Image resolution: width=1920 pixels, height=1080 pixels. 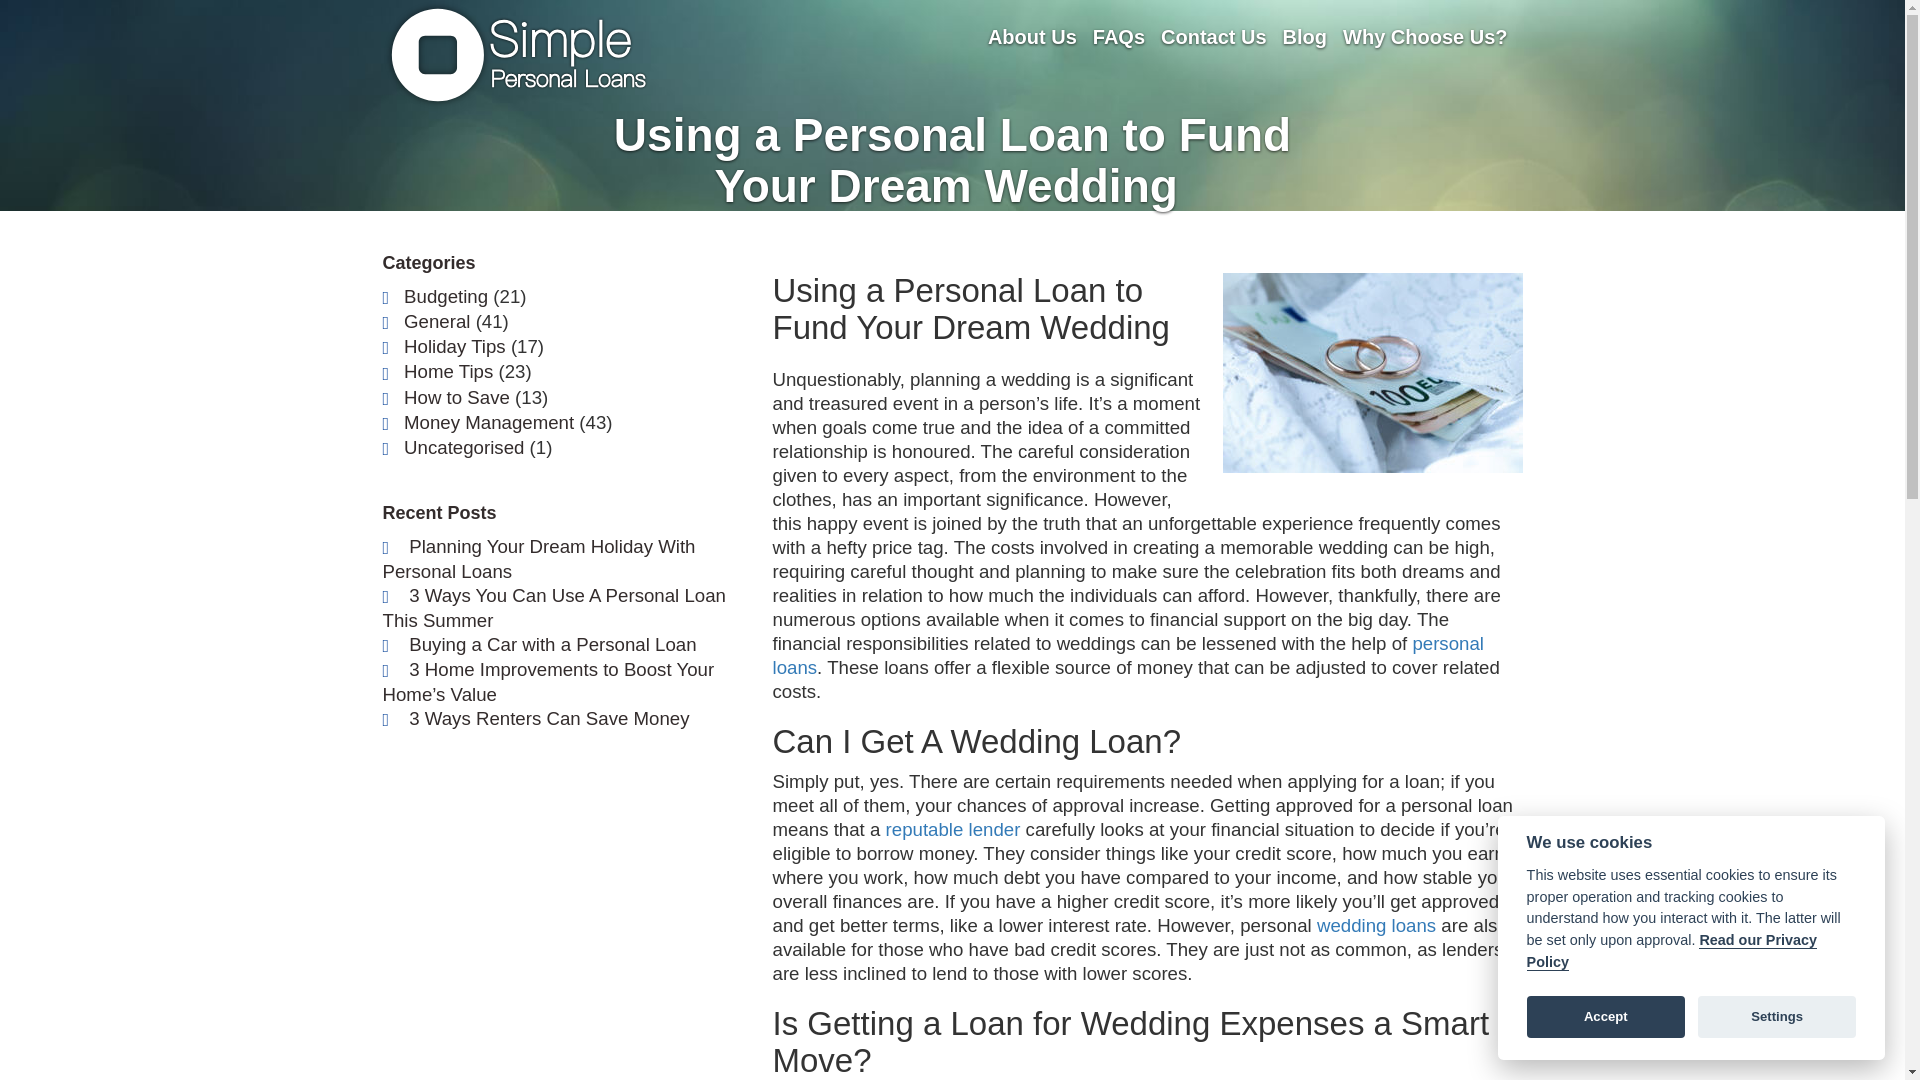 I want to click on Accept, so click(x=1606, y=1016).